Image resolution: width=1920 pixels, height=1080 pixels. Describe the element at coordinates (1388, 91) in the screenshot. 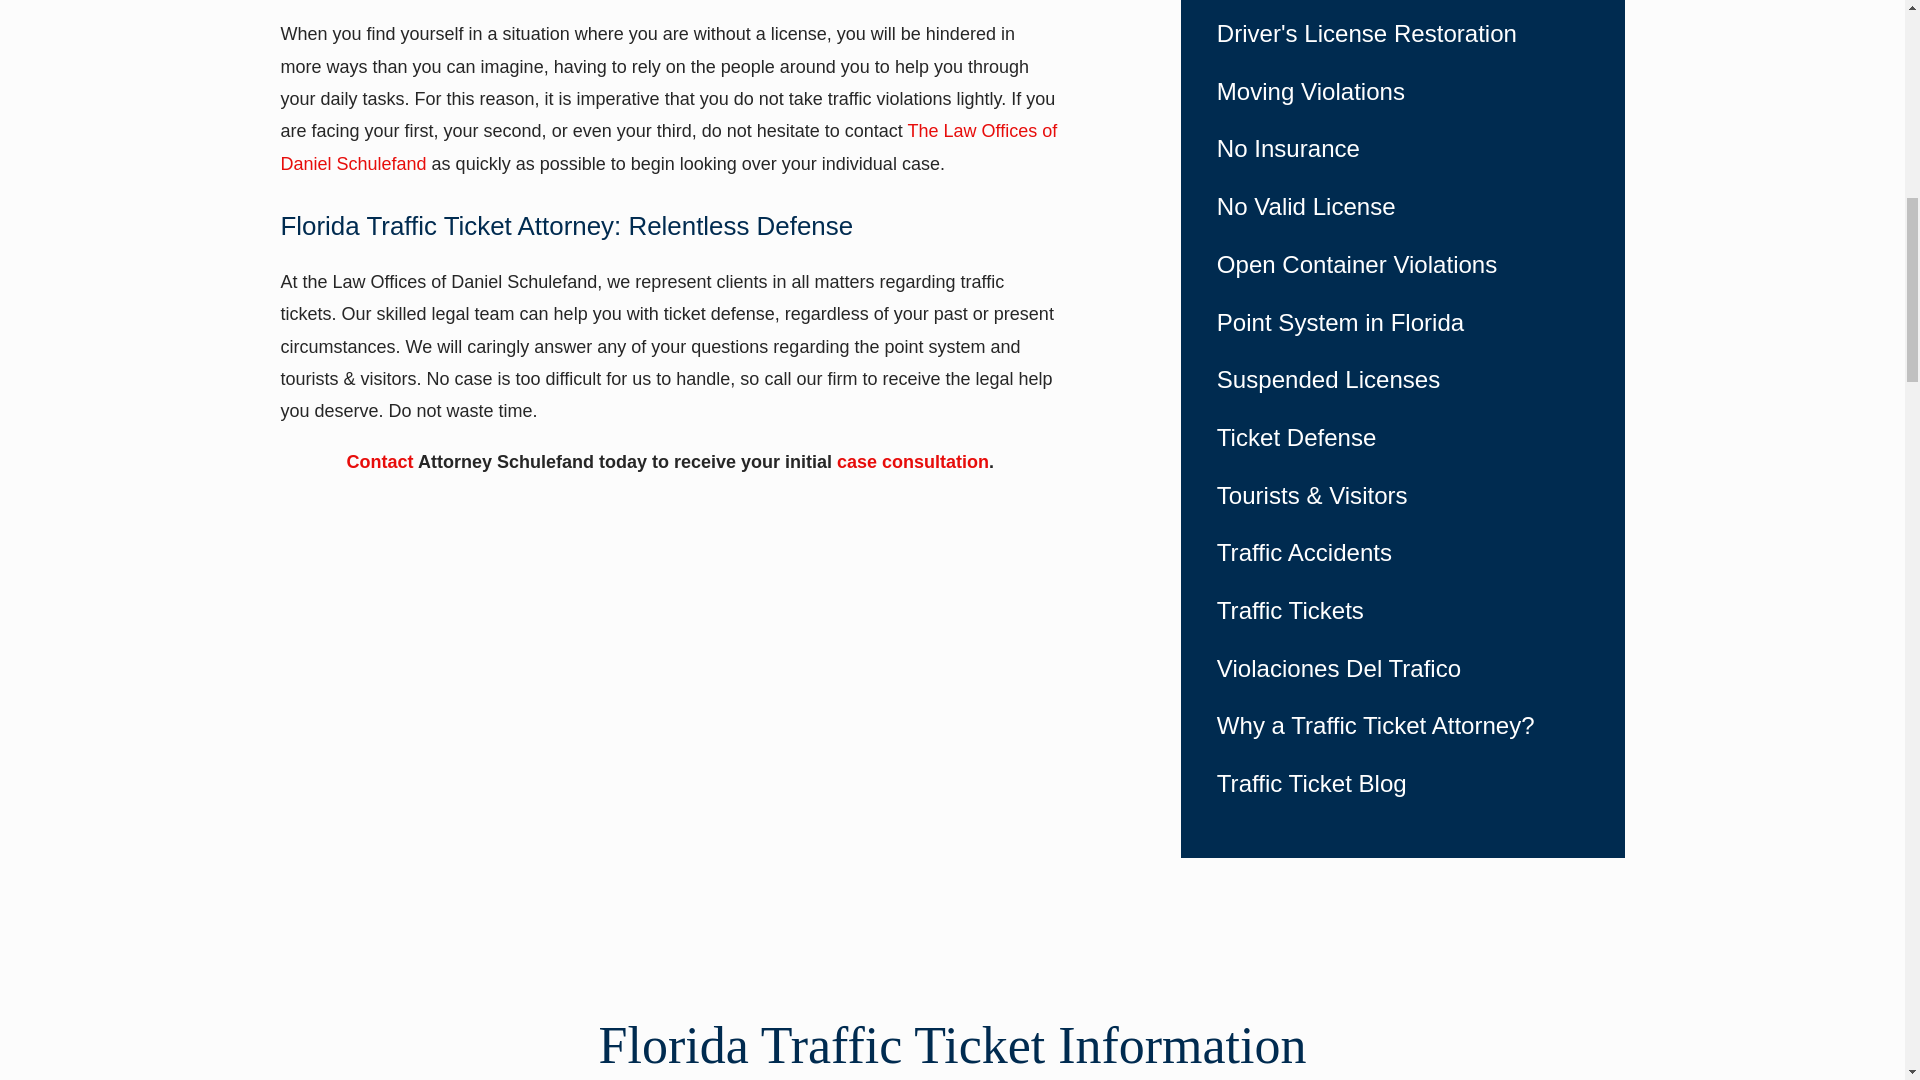

I see `Moving Violations` at that location.